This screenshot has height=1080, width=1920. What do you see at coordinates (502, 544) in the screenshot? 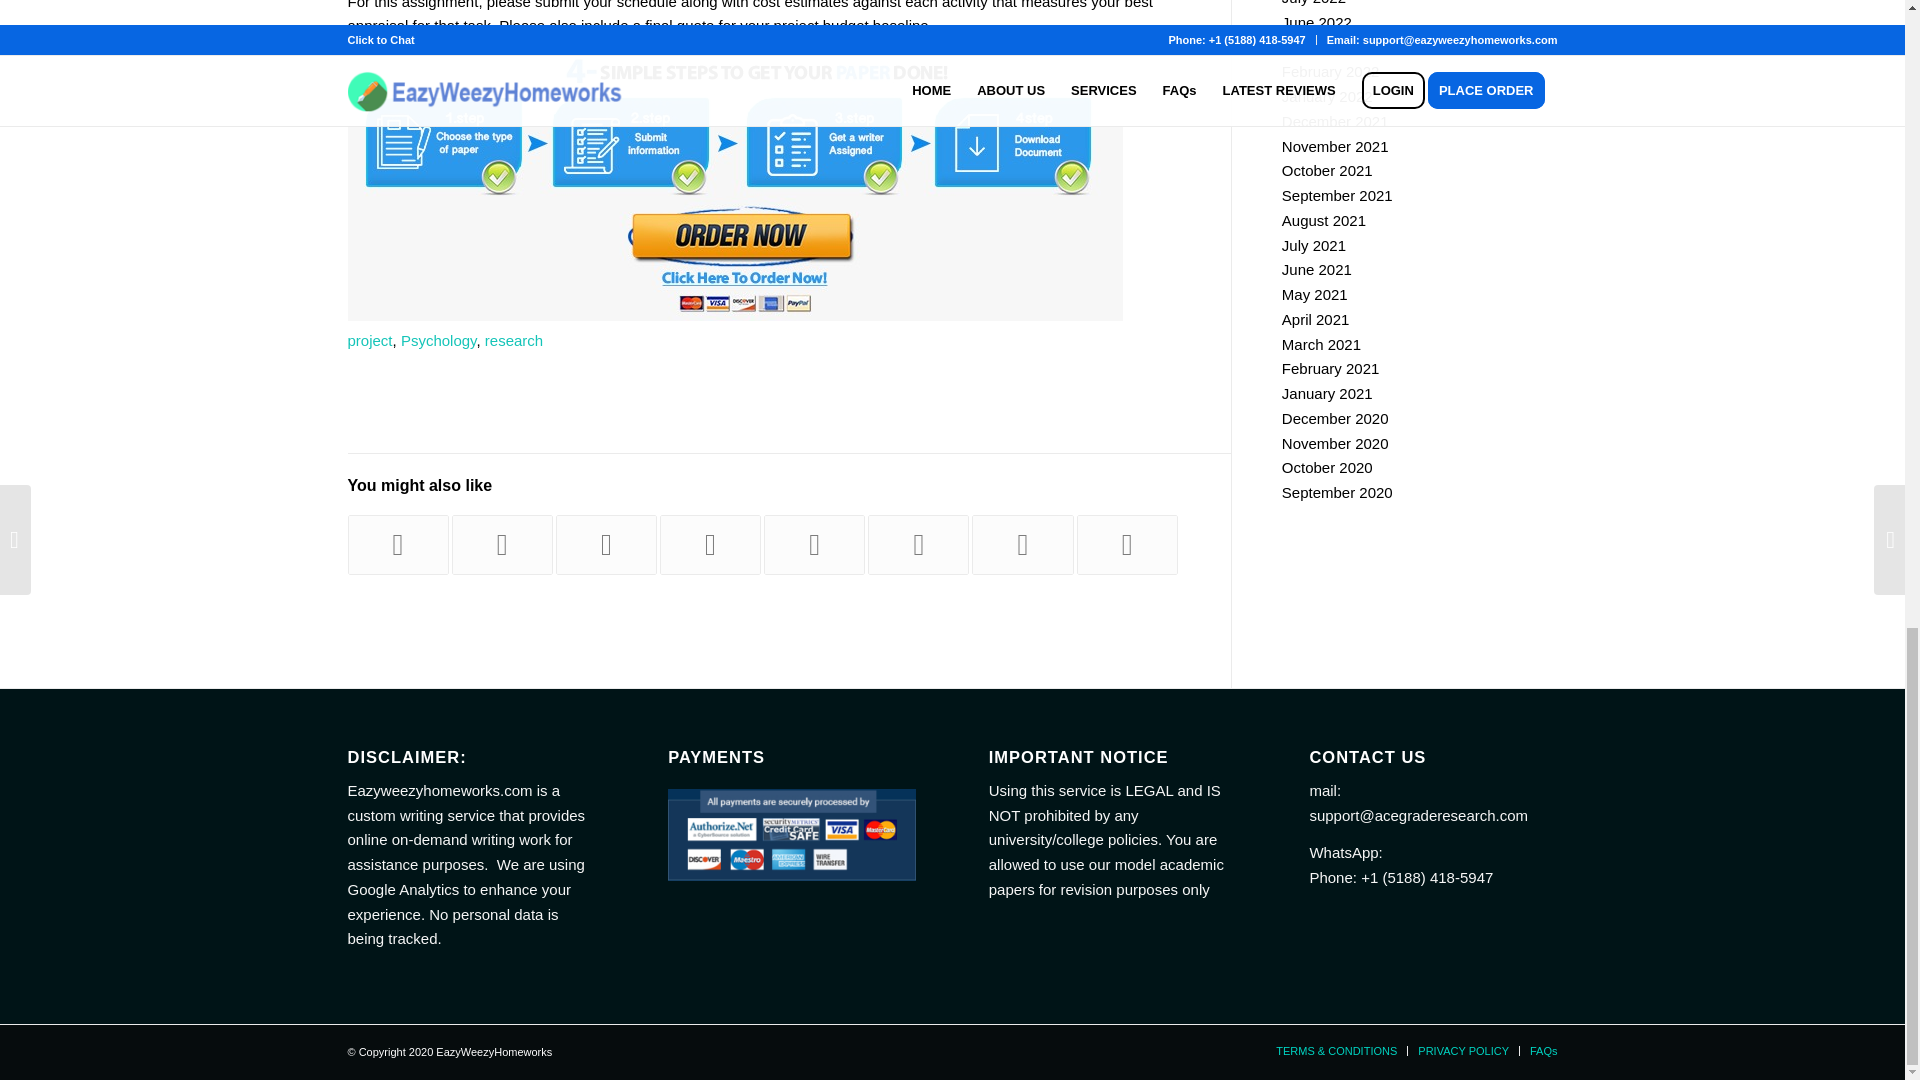
I see `Unfair employee discharge homework` at bounding box center [502, 544].